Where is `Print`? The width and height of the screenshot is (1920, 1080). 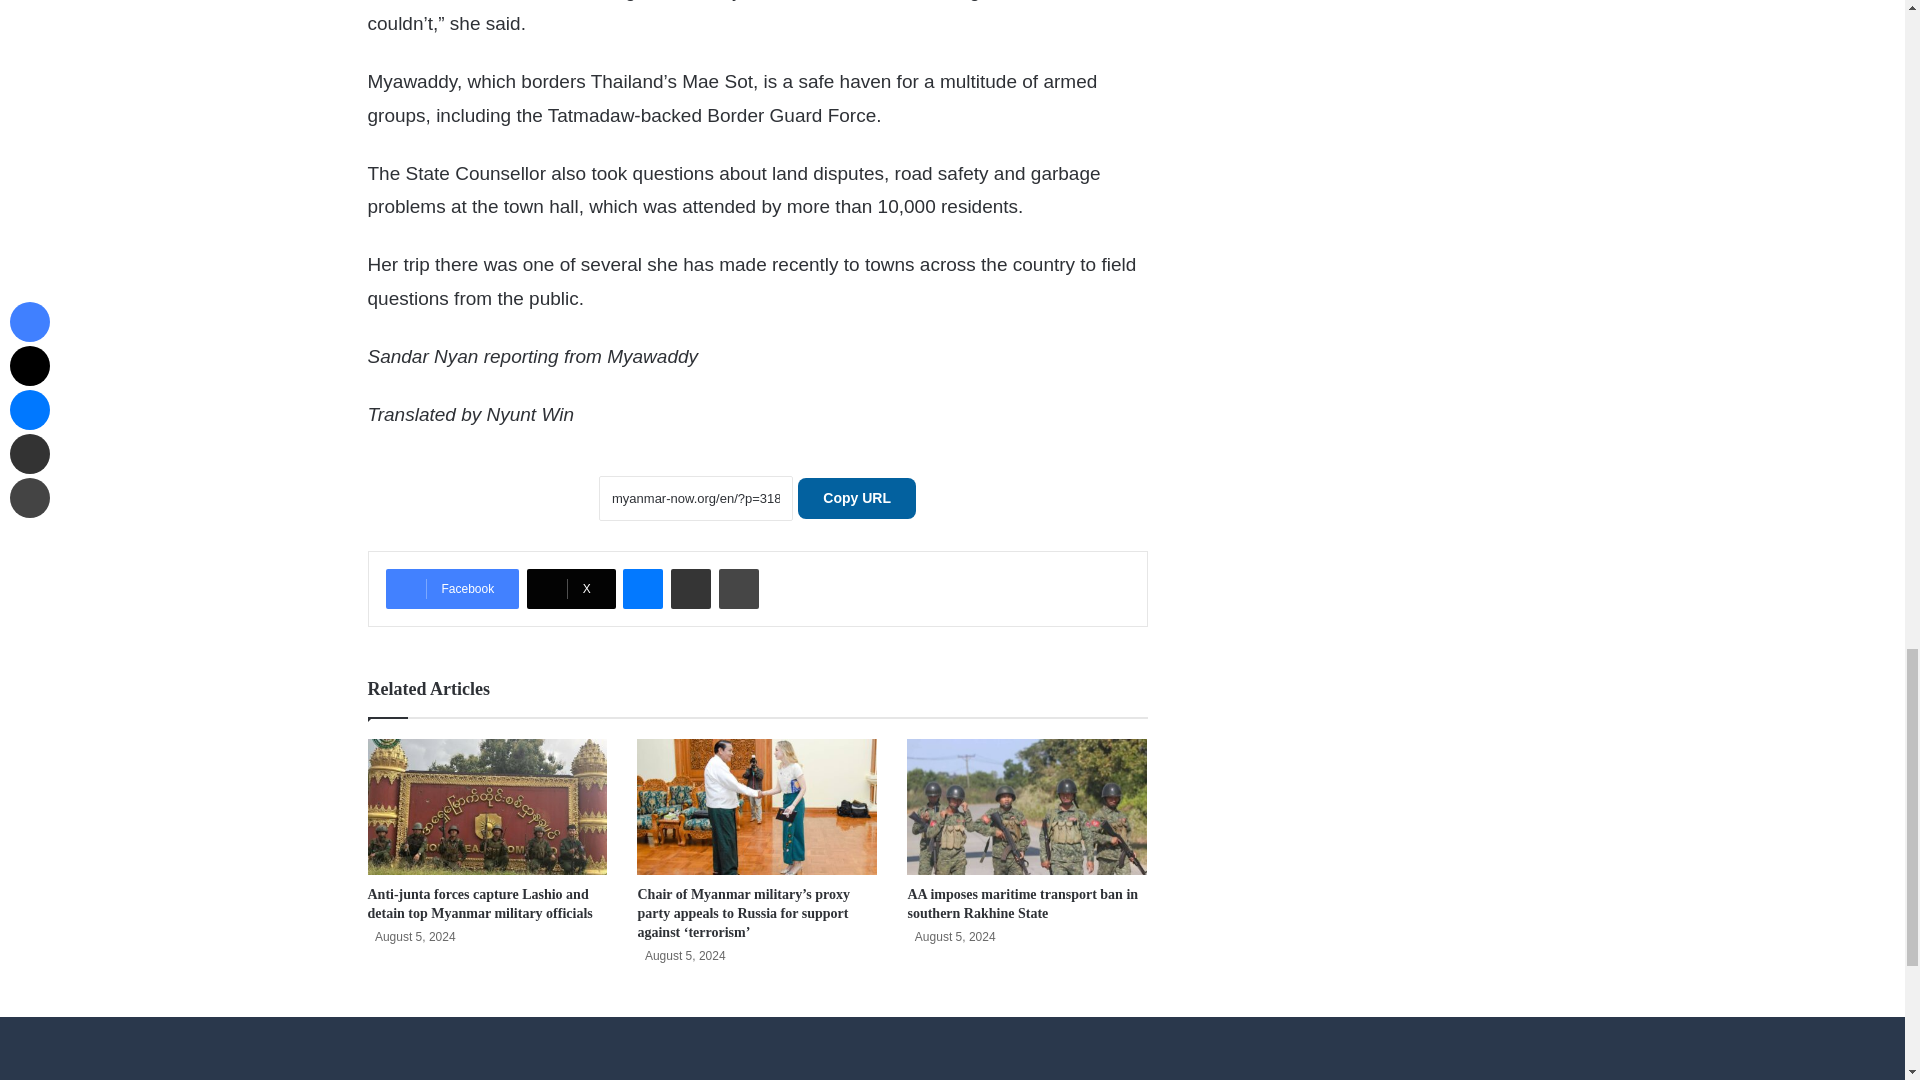 Print is located at coordinates (738, 589).